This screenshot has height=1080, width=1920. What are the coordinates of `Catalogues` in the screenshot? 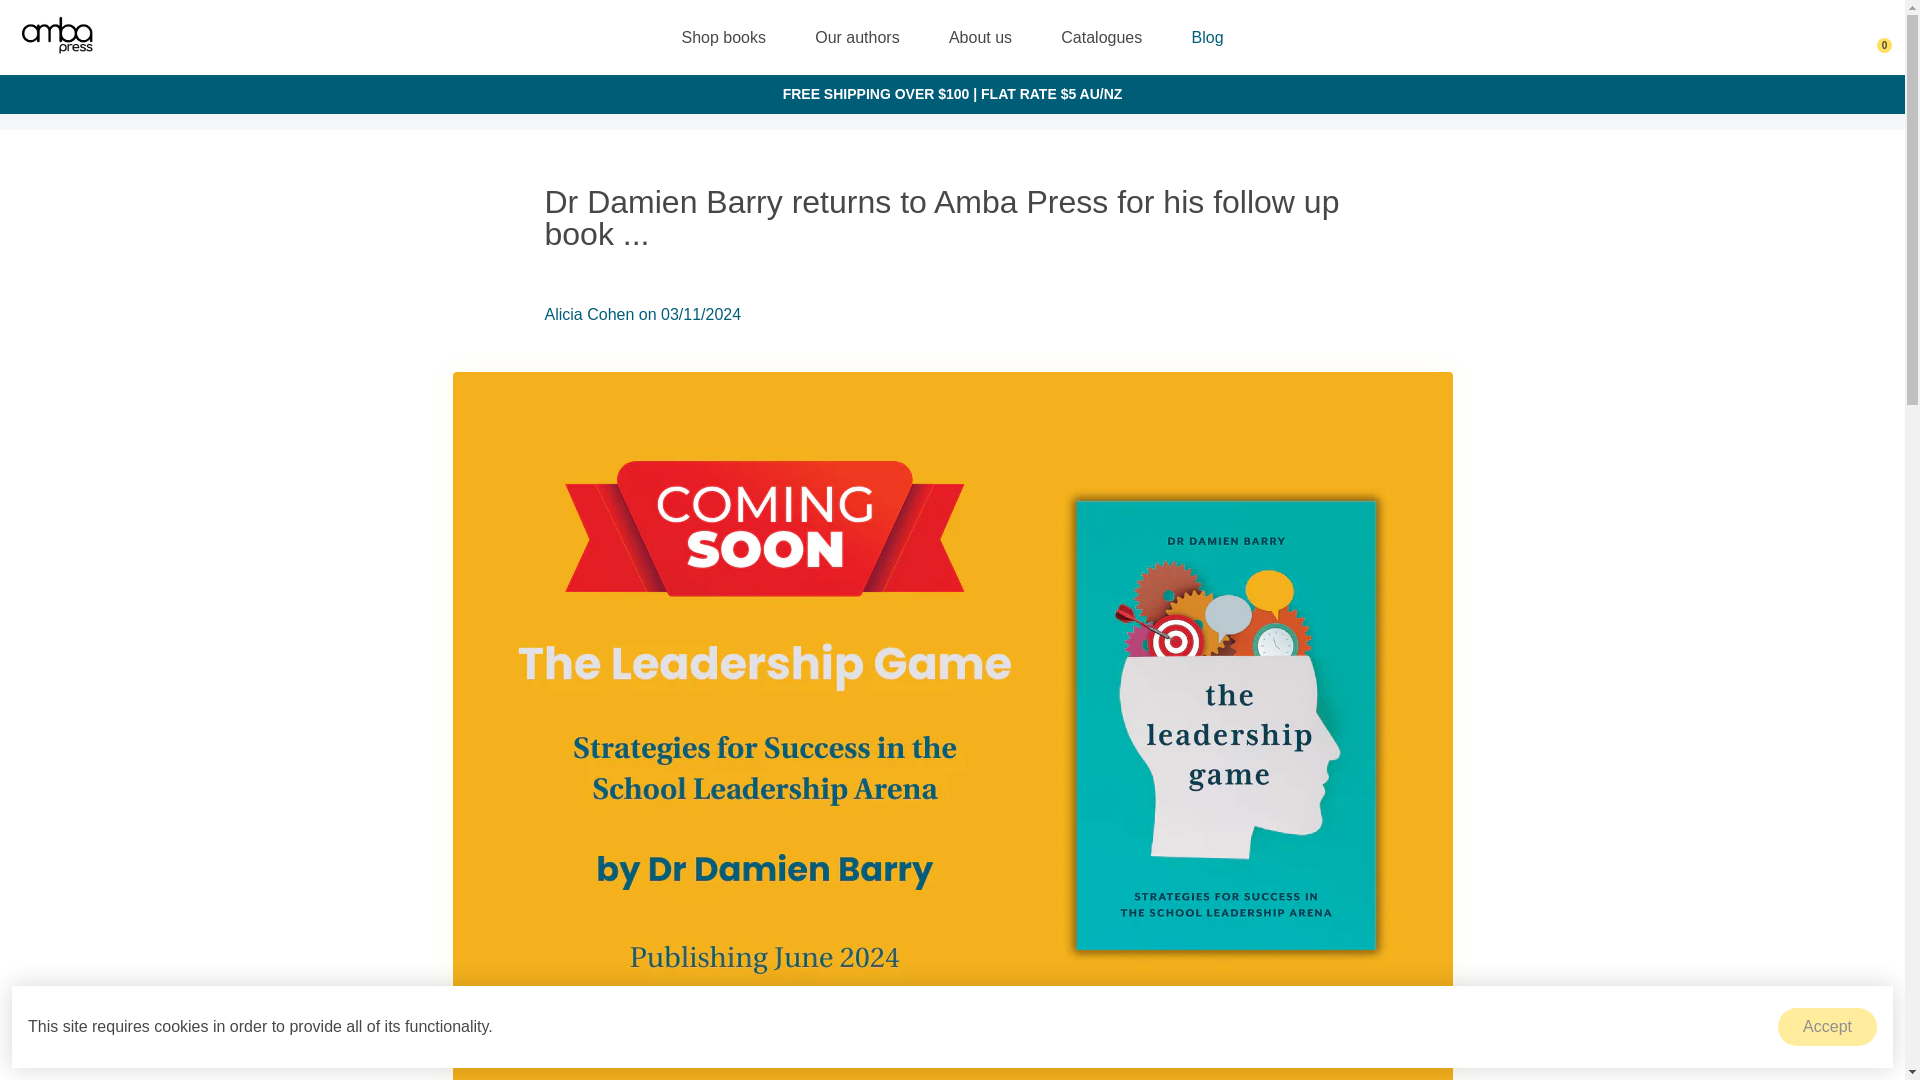 It's located at (1100, 37).